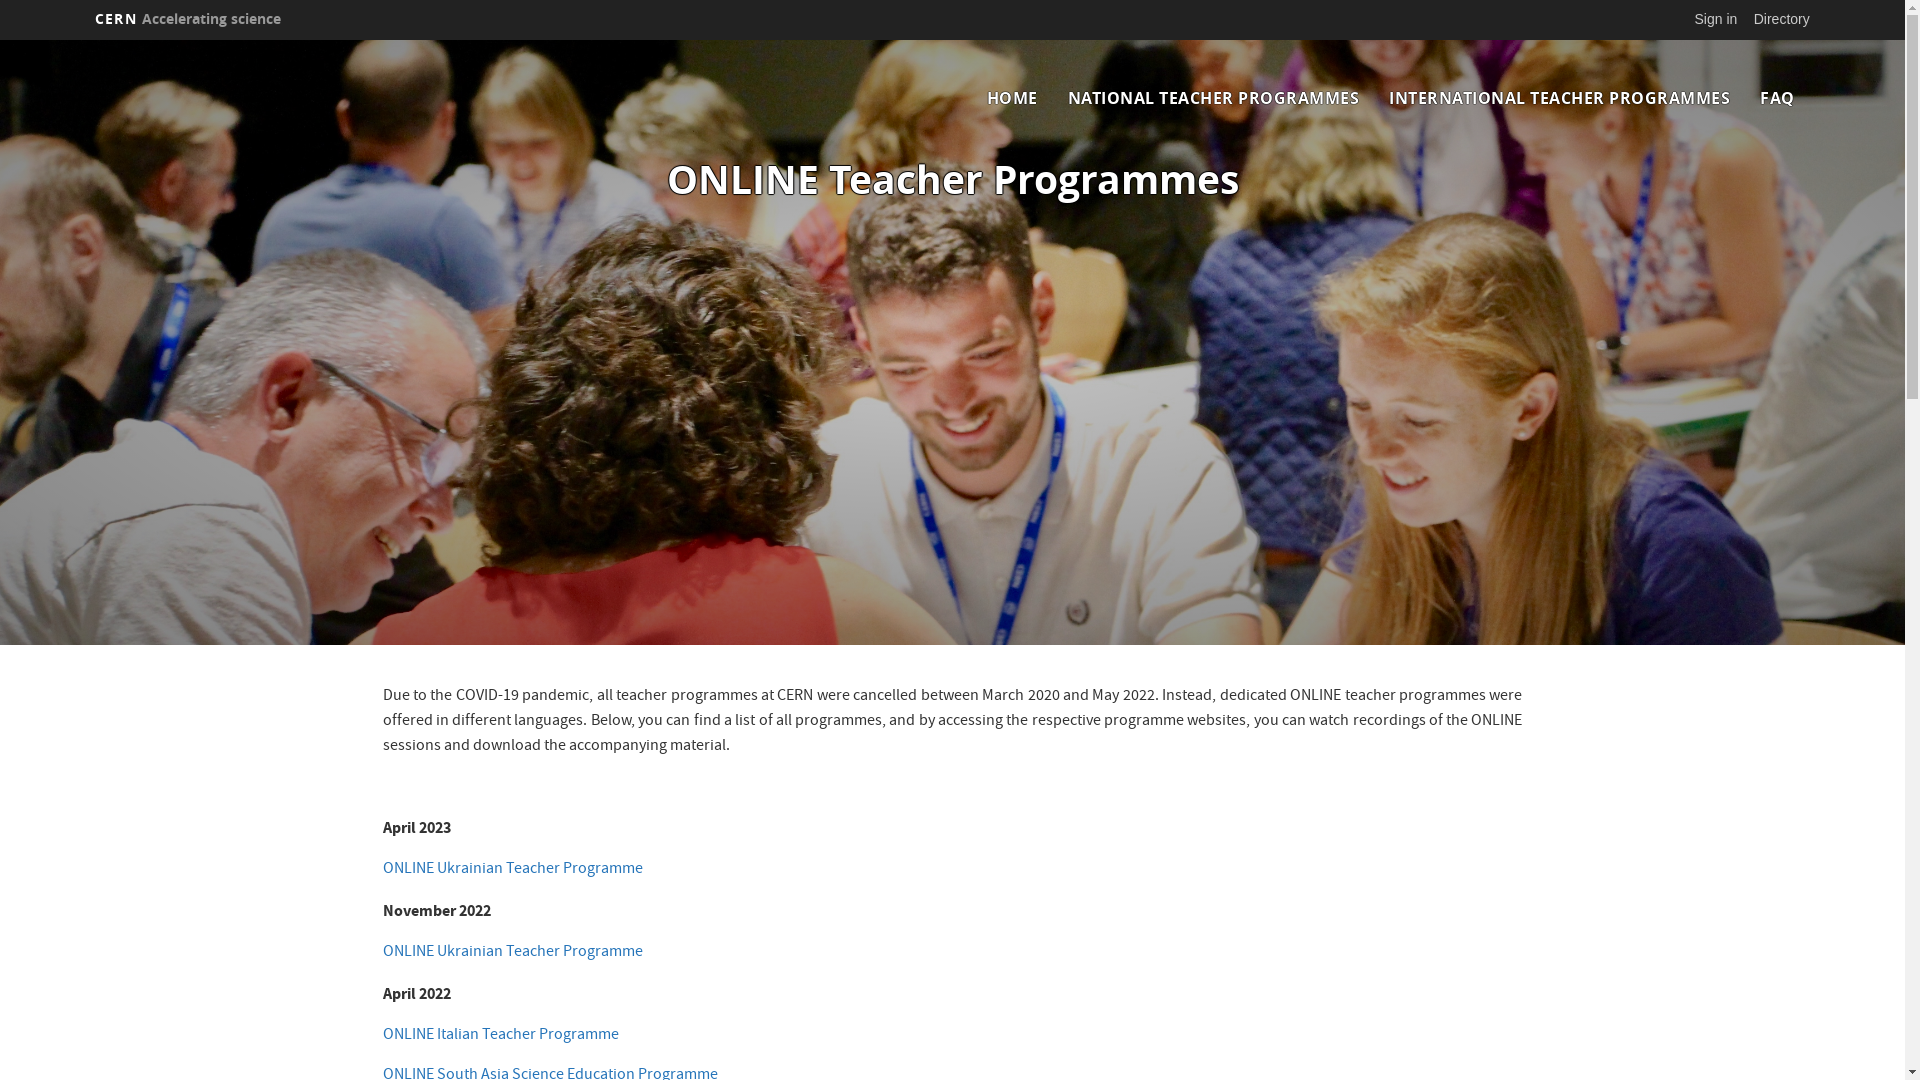 This screenshot has height=1080, width=1920. Describe the element at coordinates (512, 870) in the screenshot. I see `ONLINE Ukrainian Teacher Programme` at that location.